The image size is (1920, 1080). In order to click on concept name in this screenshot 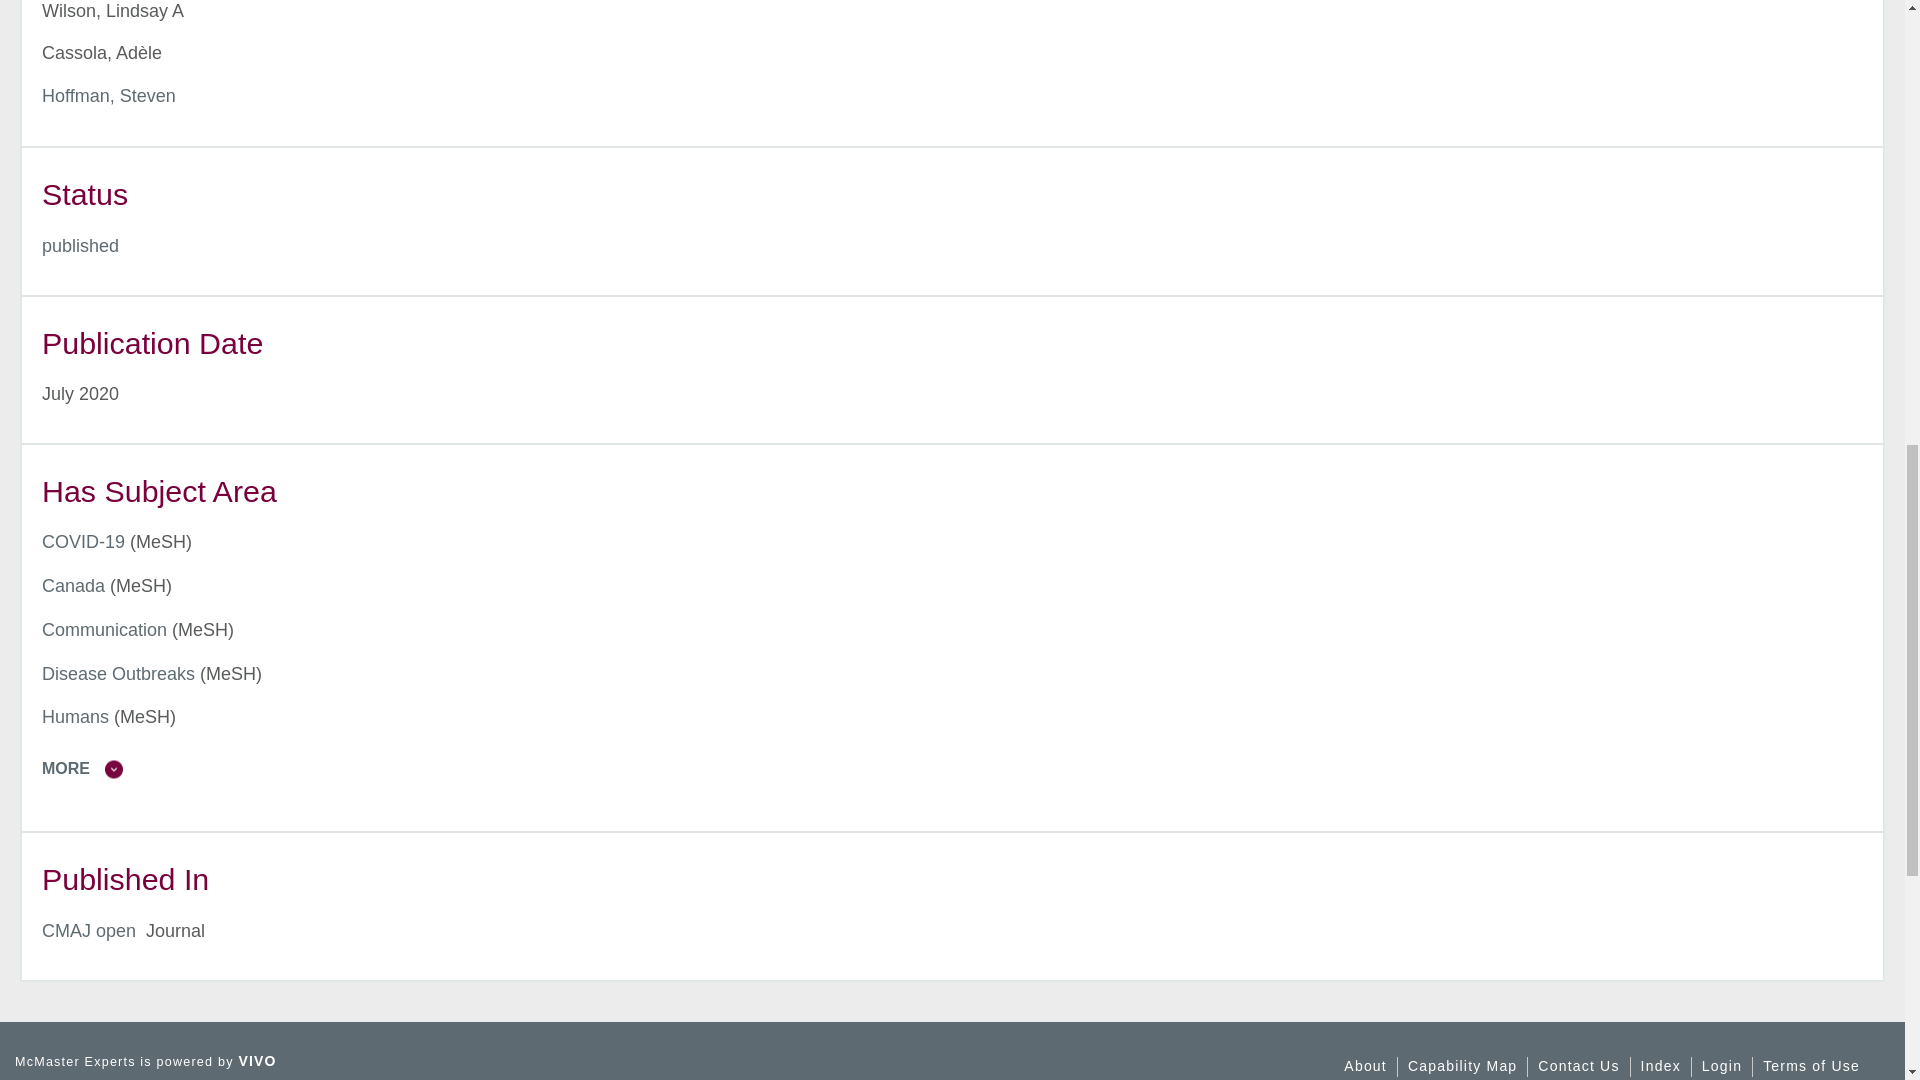, I will do `click(83, 542)`.